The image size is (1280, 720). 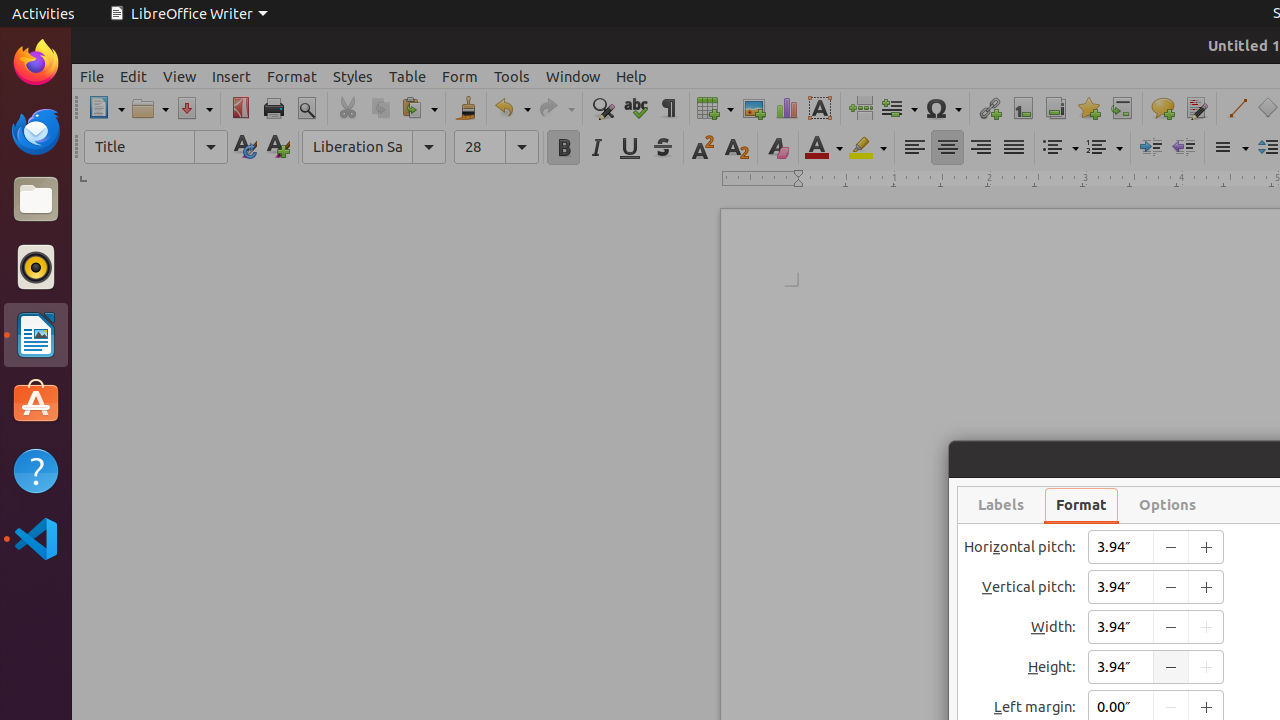 What do you see at coordinates (36, 267) in the screenshot?
I see `Rhythmbox` at bounding box center [36, 267].